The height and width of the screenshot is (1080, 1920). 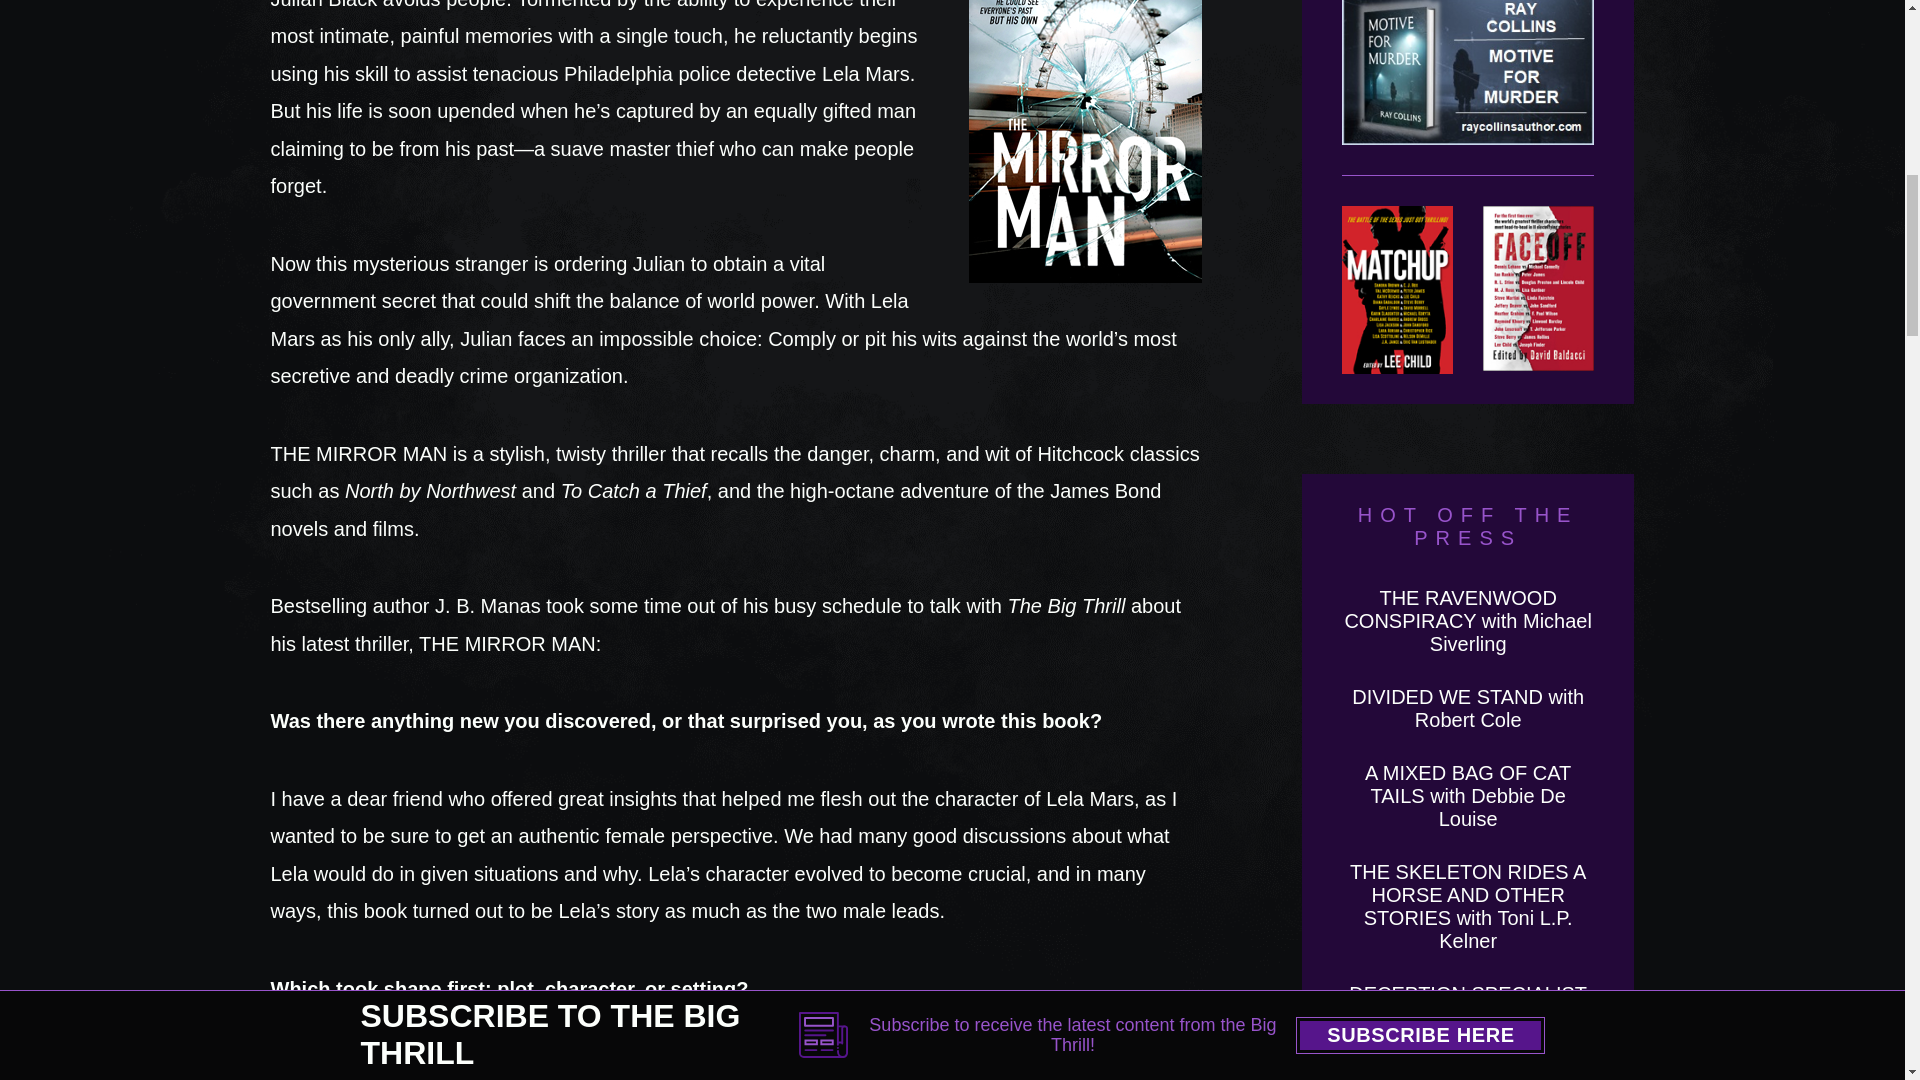 What do you see at coordinates (1468, 796) in the screenshot?
I see `A MIXED BAG OF CAT TAILS with Debbie De Louise` at bounding box center [1468, 796].